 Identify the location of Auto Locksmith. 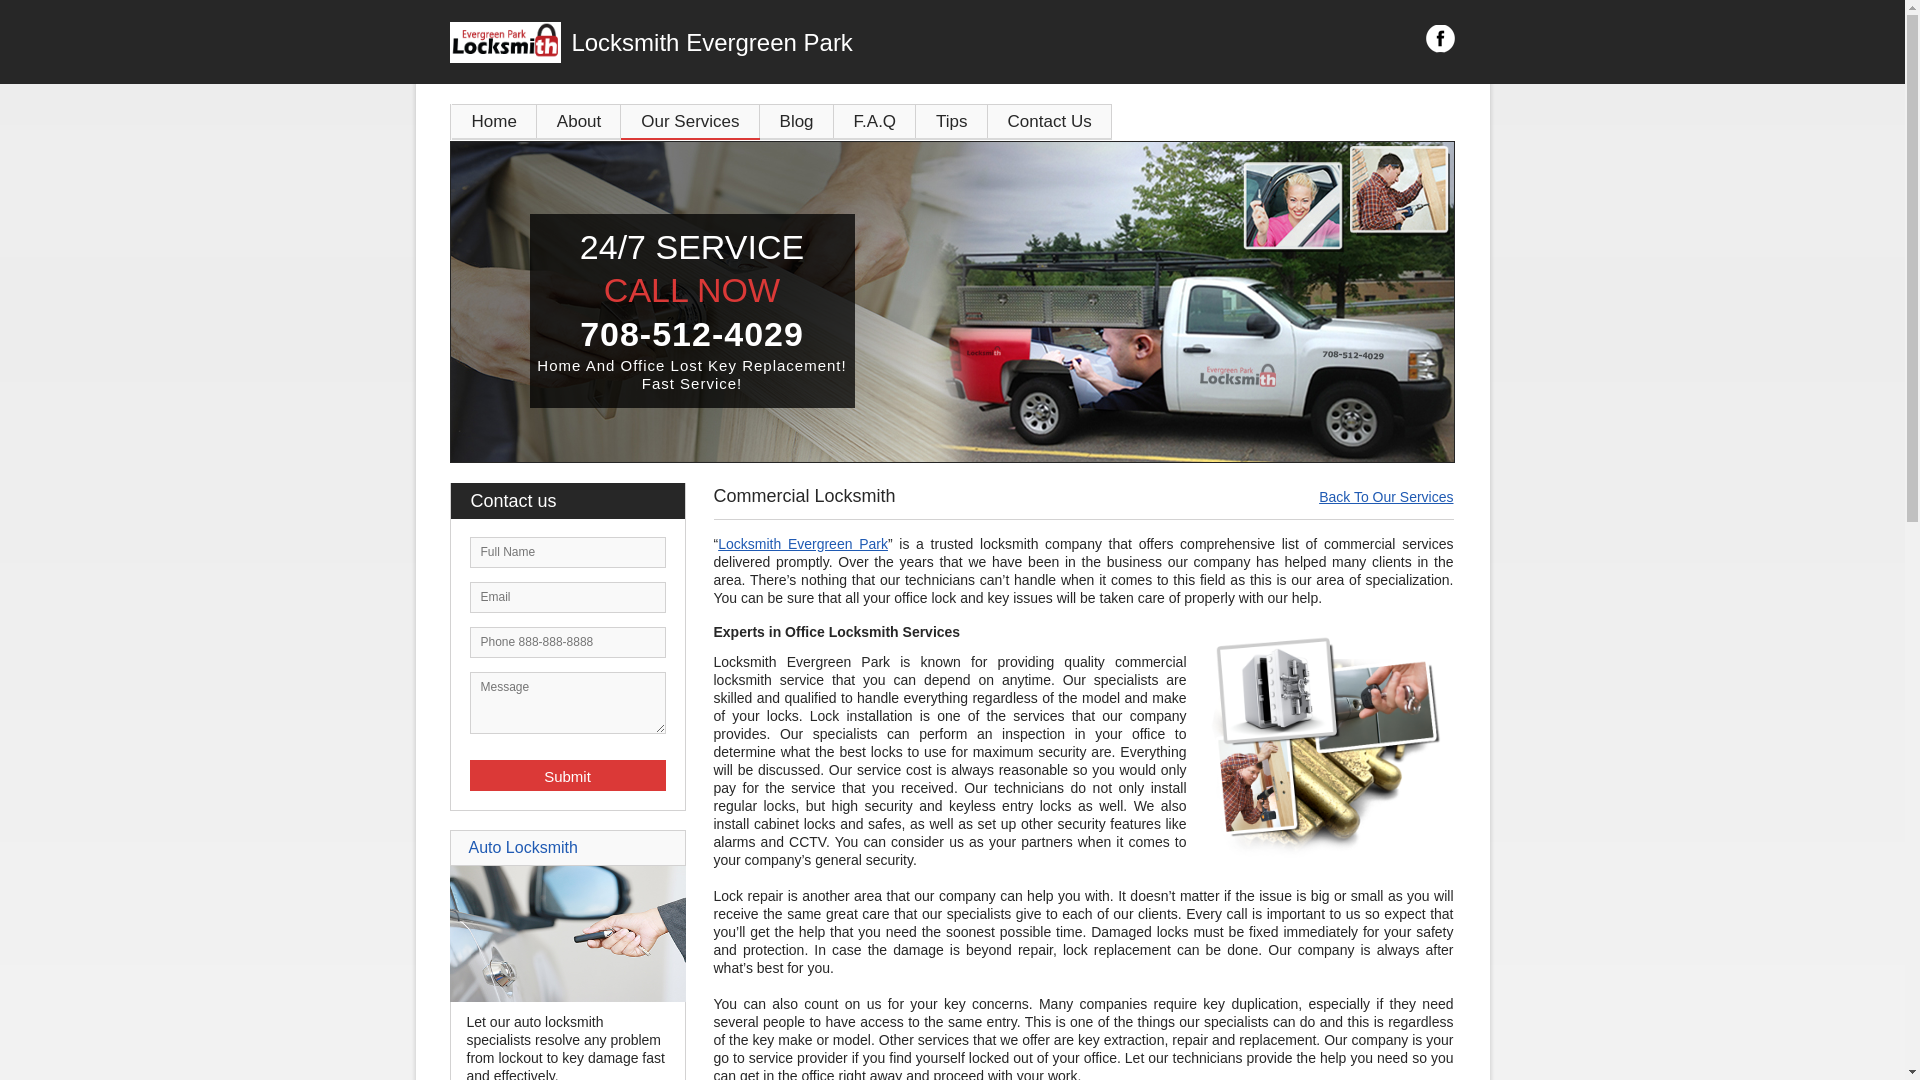
(568, 997).